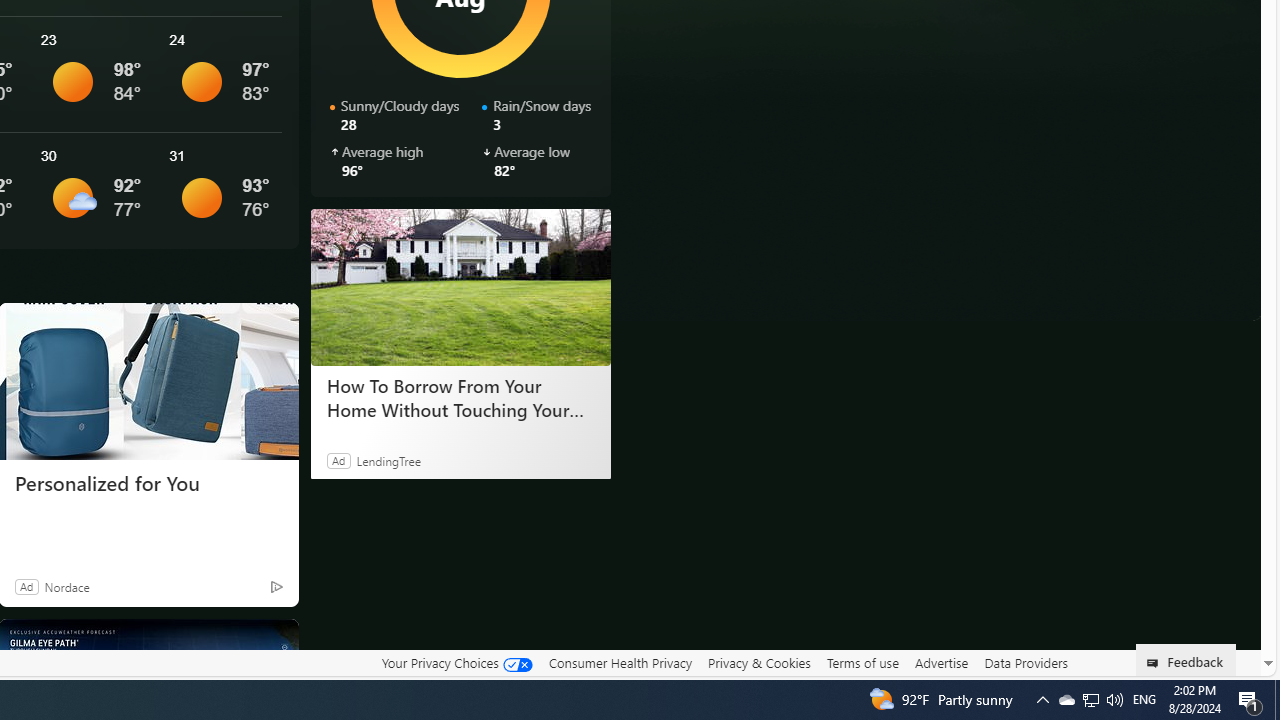  I want to click on Privacy & Cookies, so click(759, 662).